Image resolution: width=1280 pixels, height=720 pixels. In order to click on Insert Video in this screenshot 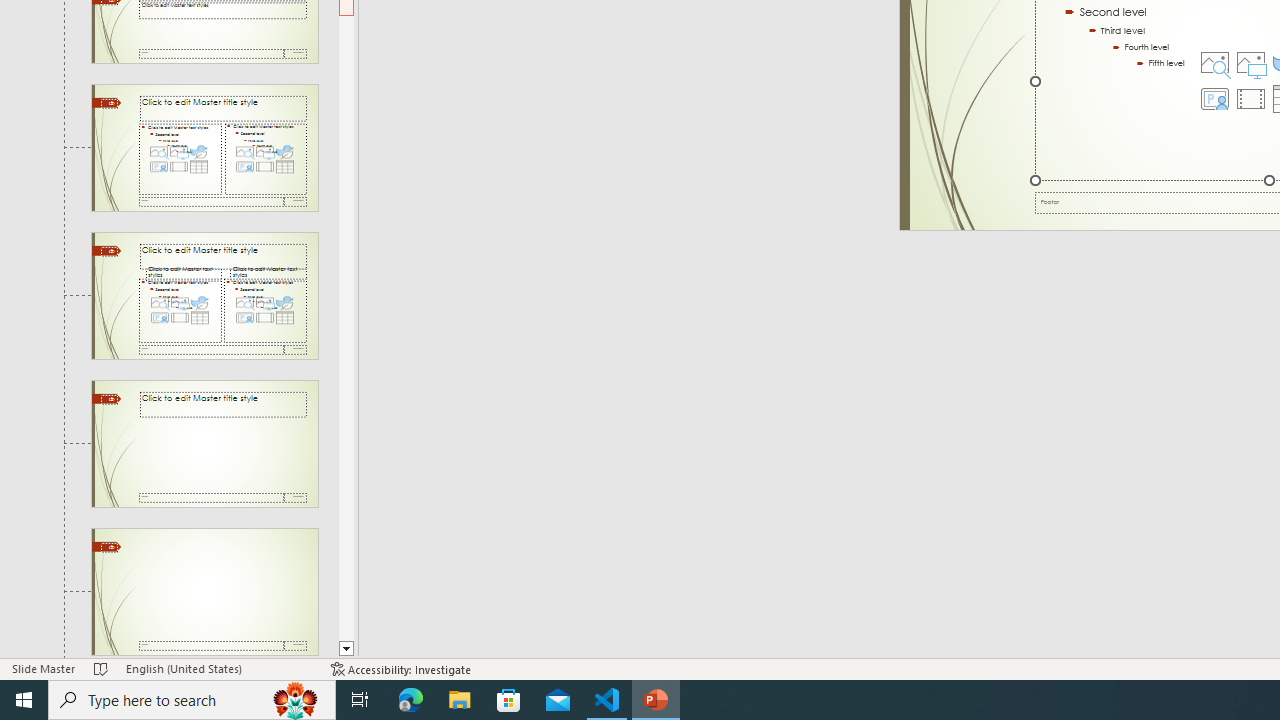, I will do `click(1251, 98)`.